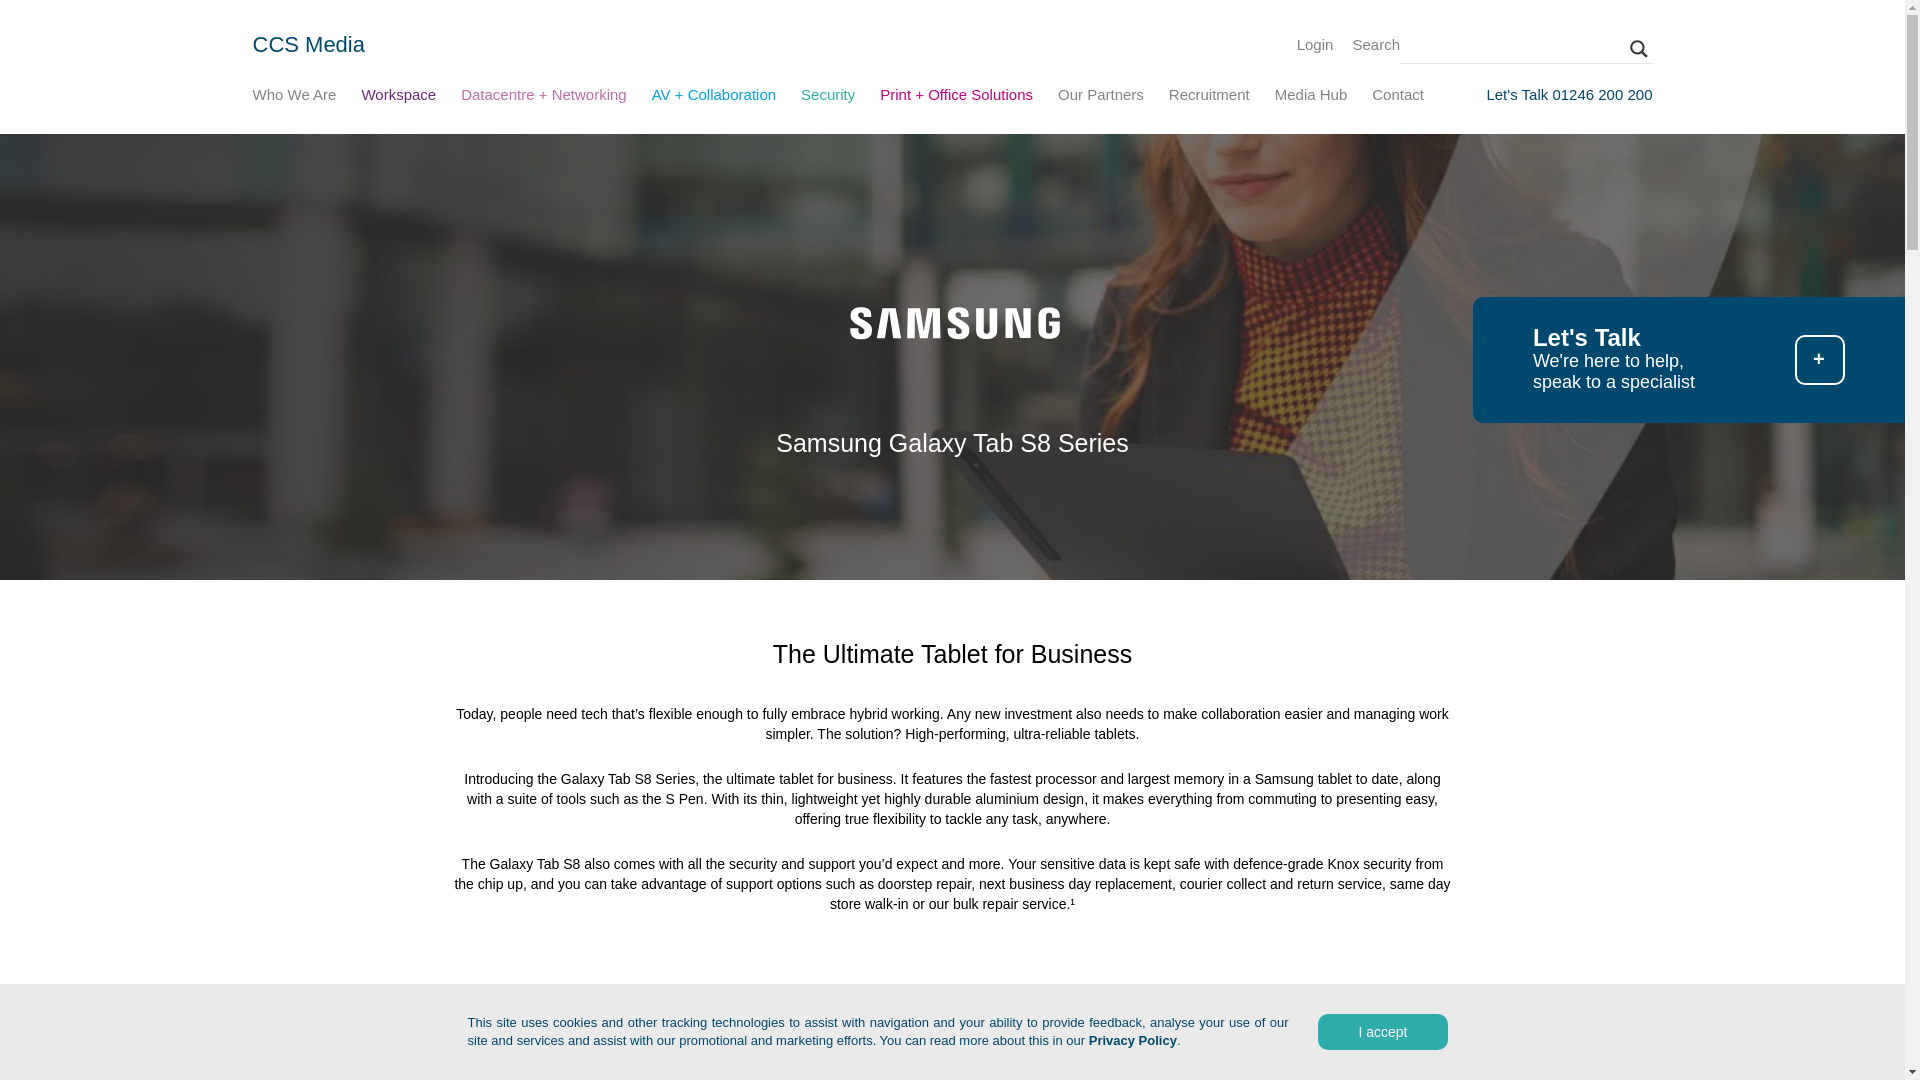 Image resolution: width=1920 pixels, height=1080 pixels. Describe the element at coordinates (1209, 97) in the screenshot. I see `Recruitment` at that location.